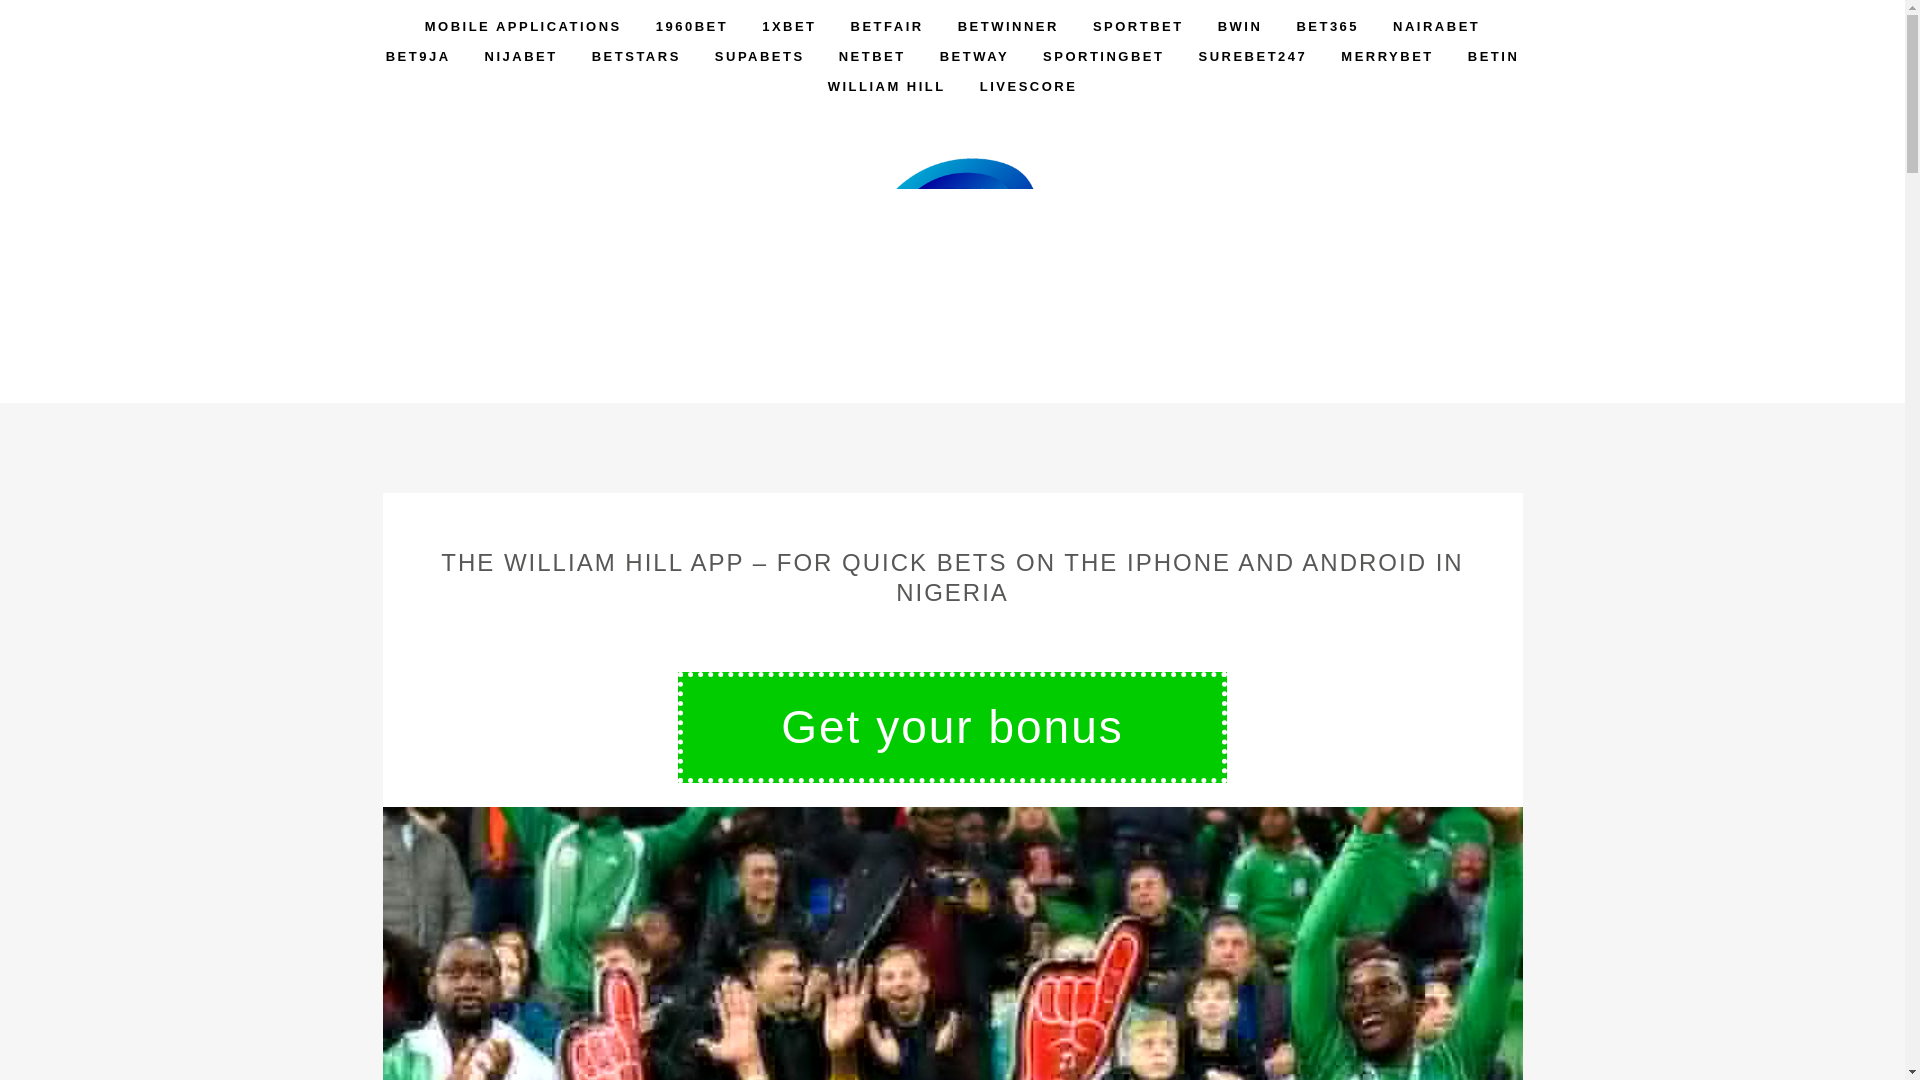 The height and width of the screenshot is (1080, 1920). I want to click on NAIRABET, so click(1436, 26).